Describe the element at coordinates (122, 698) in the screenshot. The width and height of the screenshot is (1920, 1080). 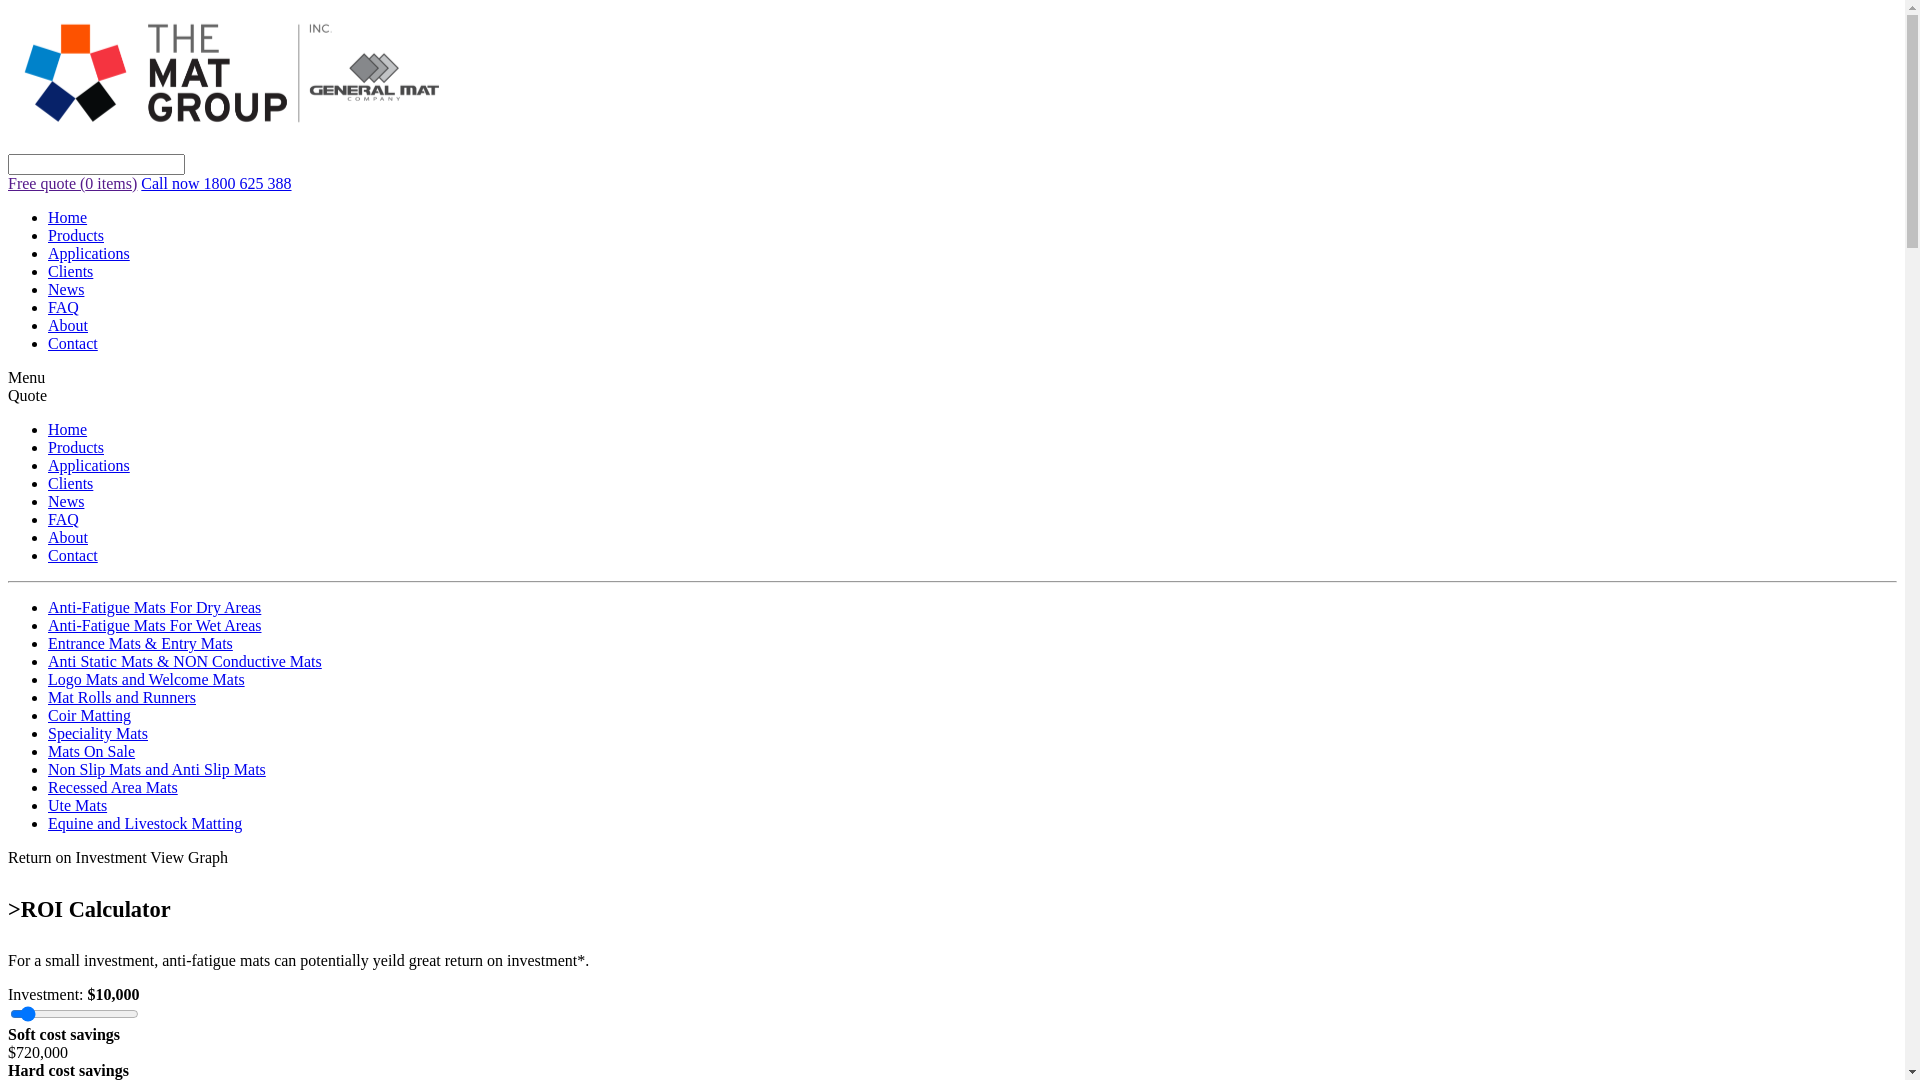
I see `Mat Rolls and Runners` at that location.